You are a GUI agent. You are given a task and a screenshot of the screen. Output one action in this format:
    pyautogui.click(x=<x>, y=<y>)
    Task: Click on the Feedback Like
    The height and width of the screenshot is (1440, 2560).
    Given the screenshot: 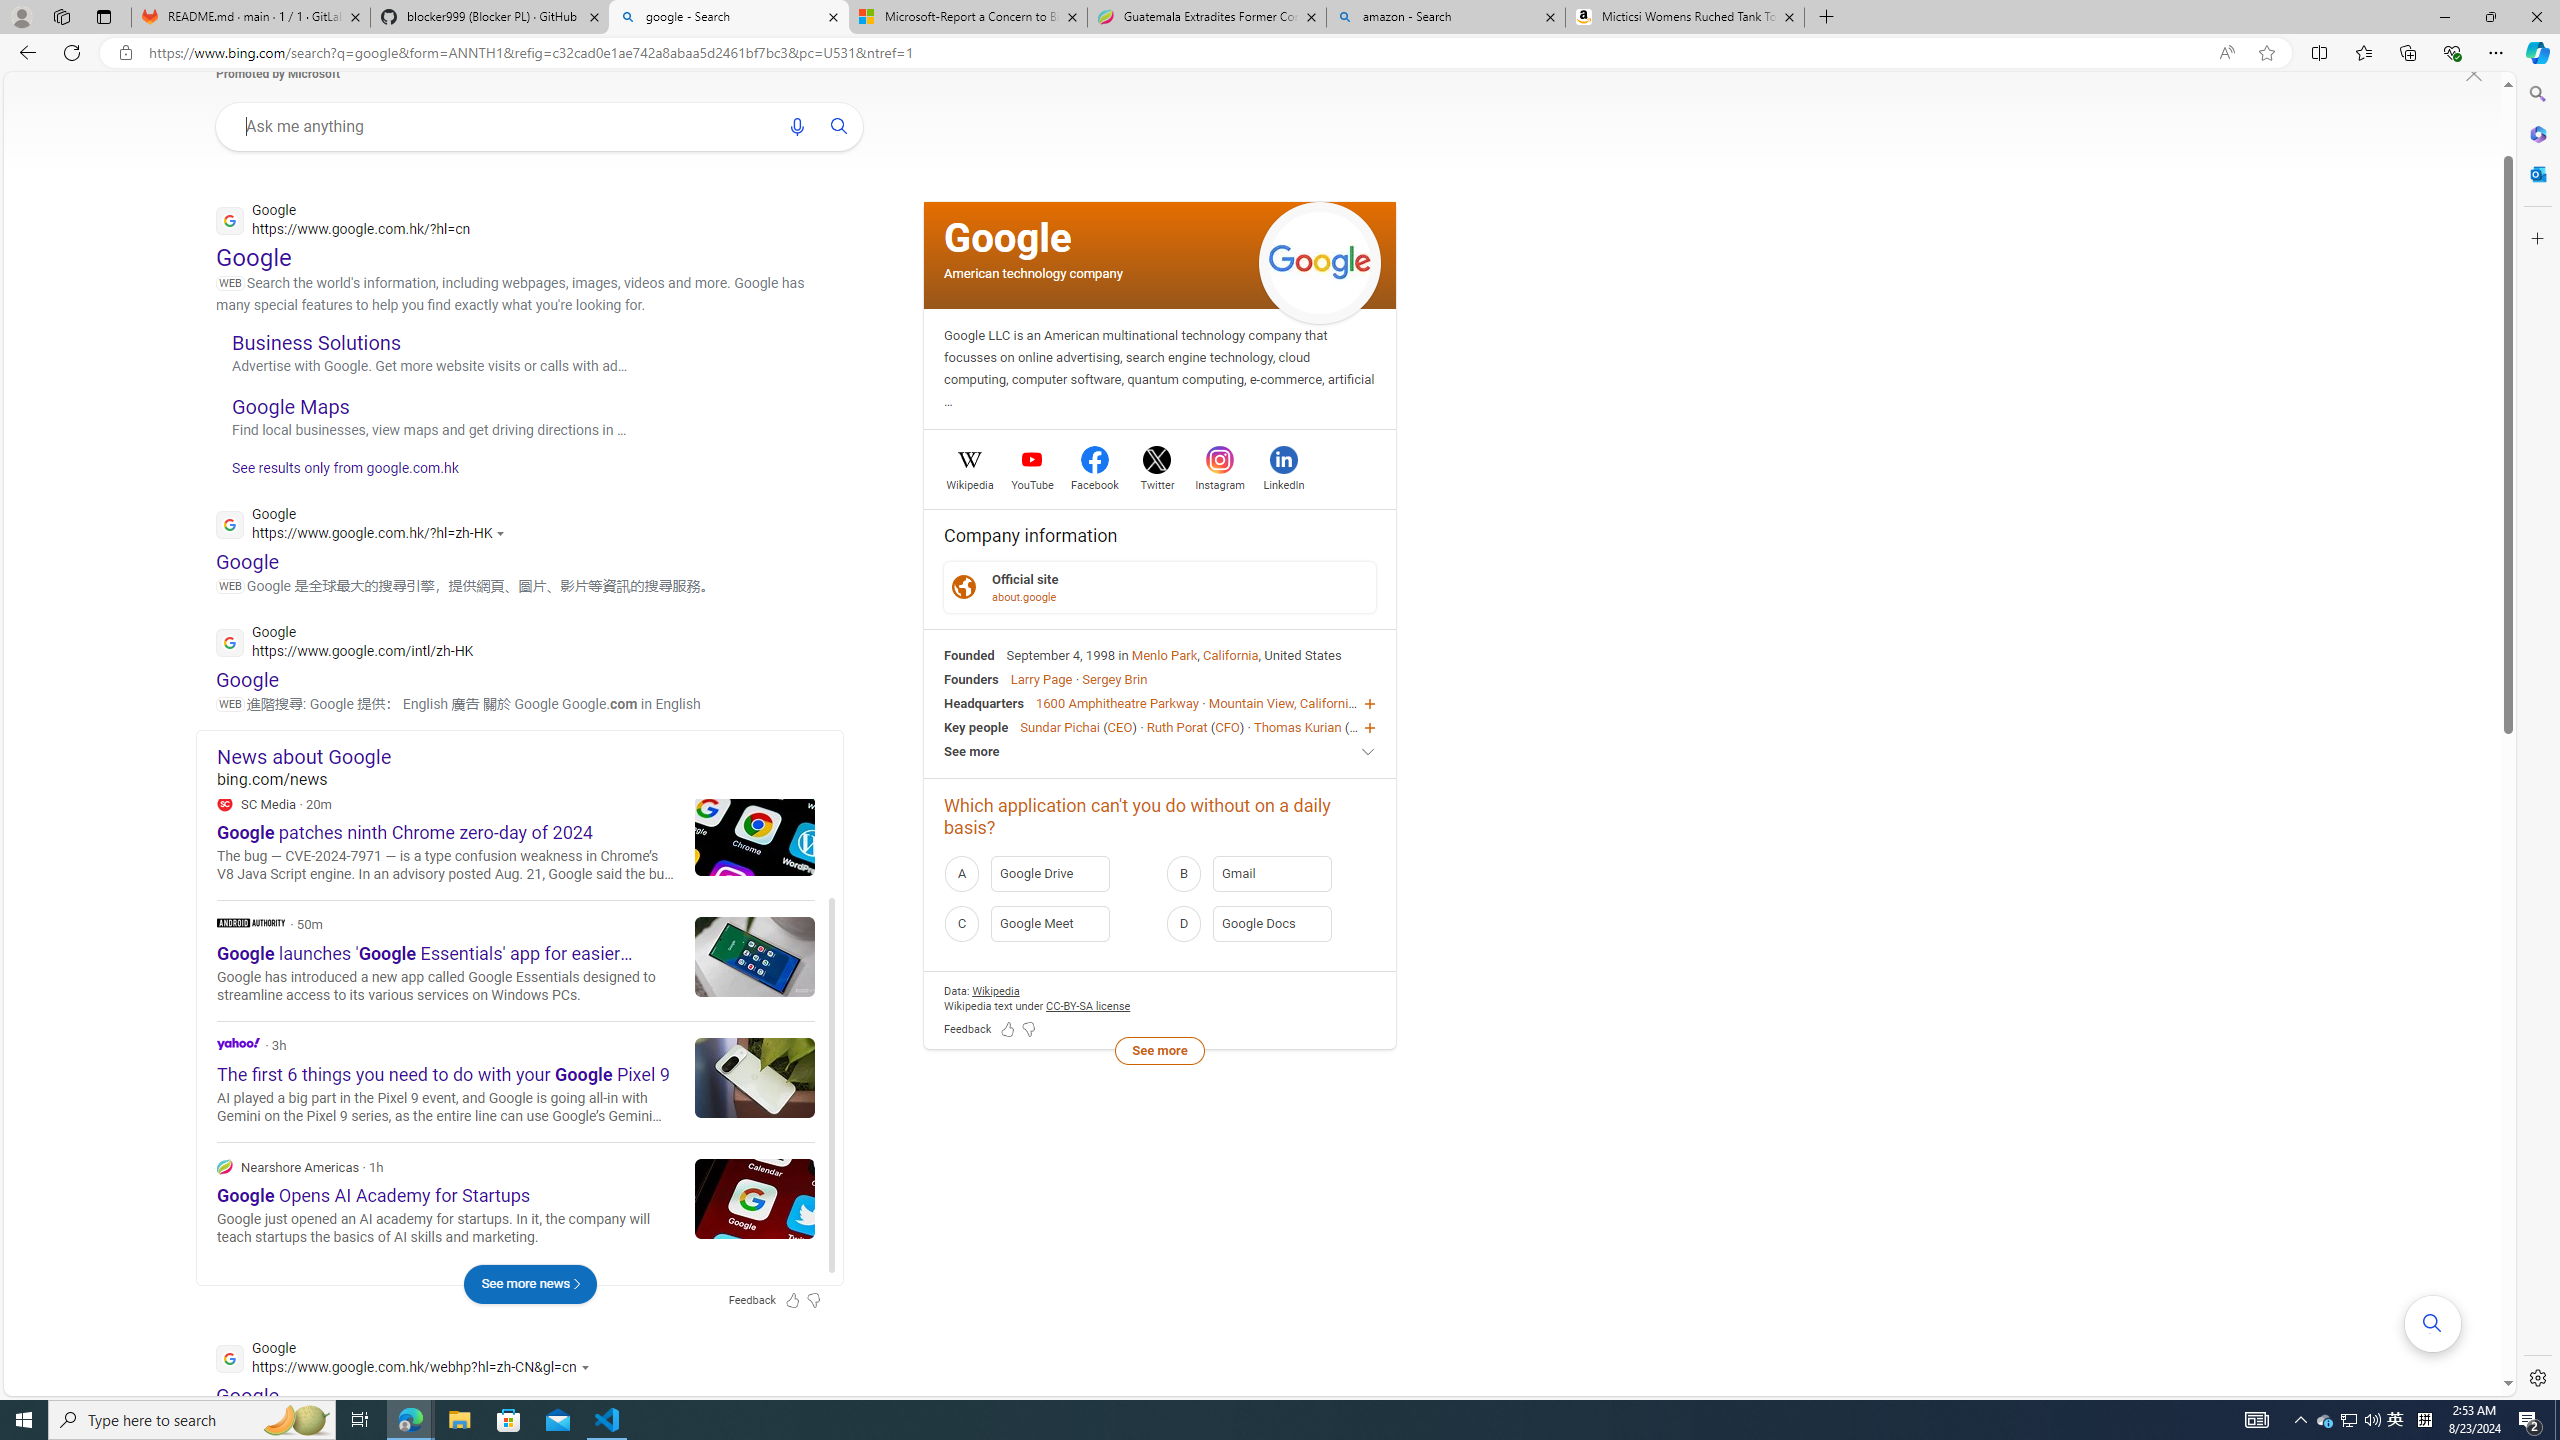 What is the action you would take?
    pyautogui.click(x=1008, y=1030)
    